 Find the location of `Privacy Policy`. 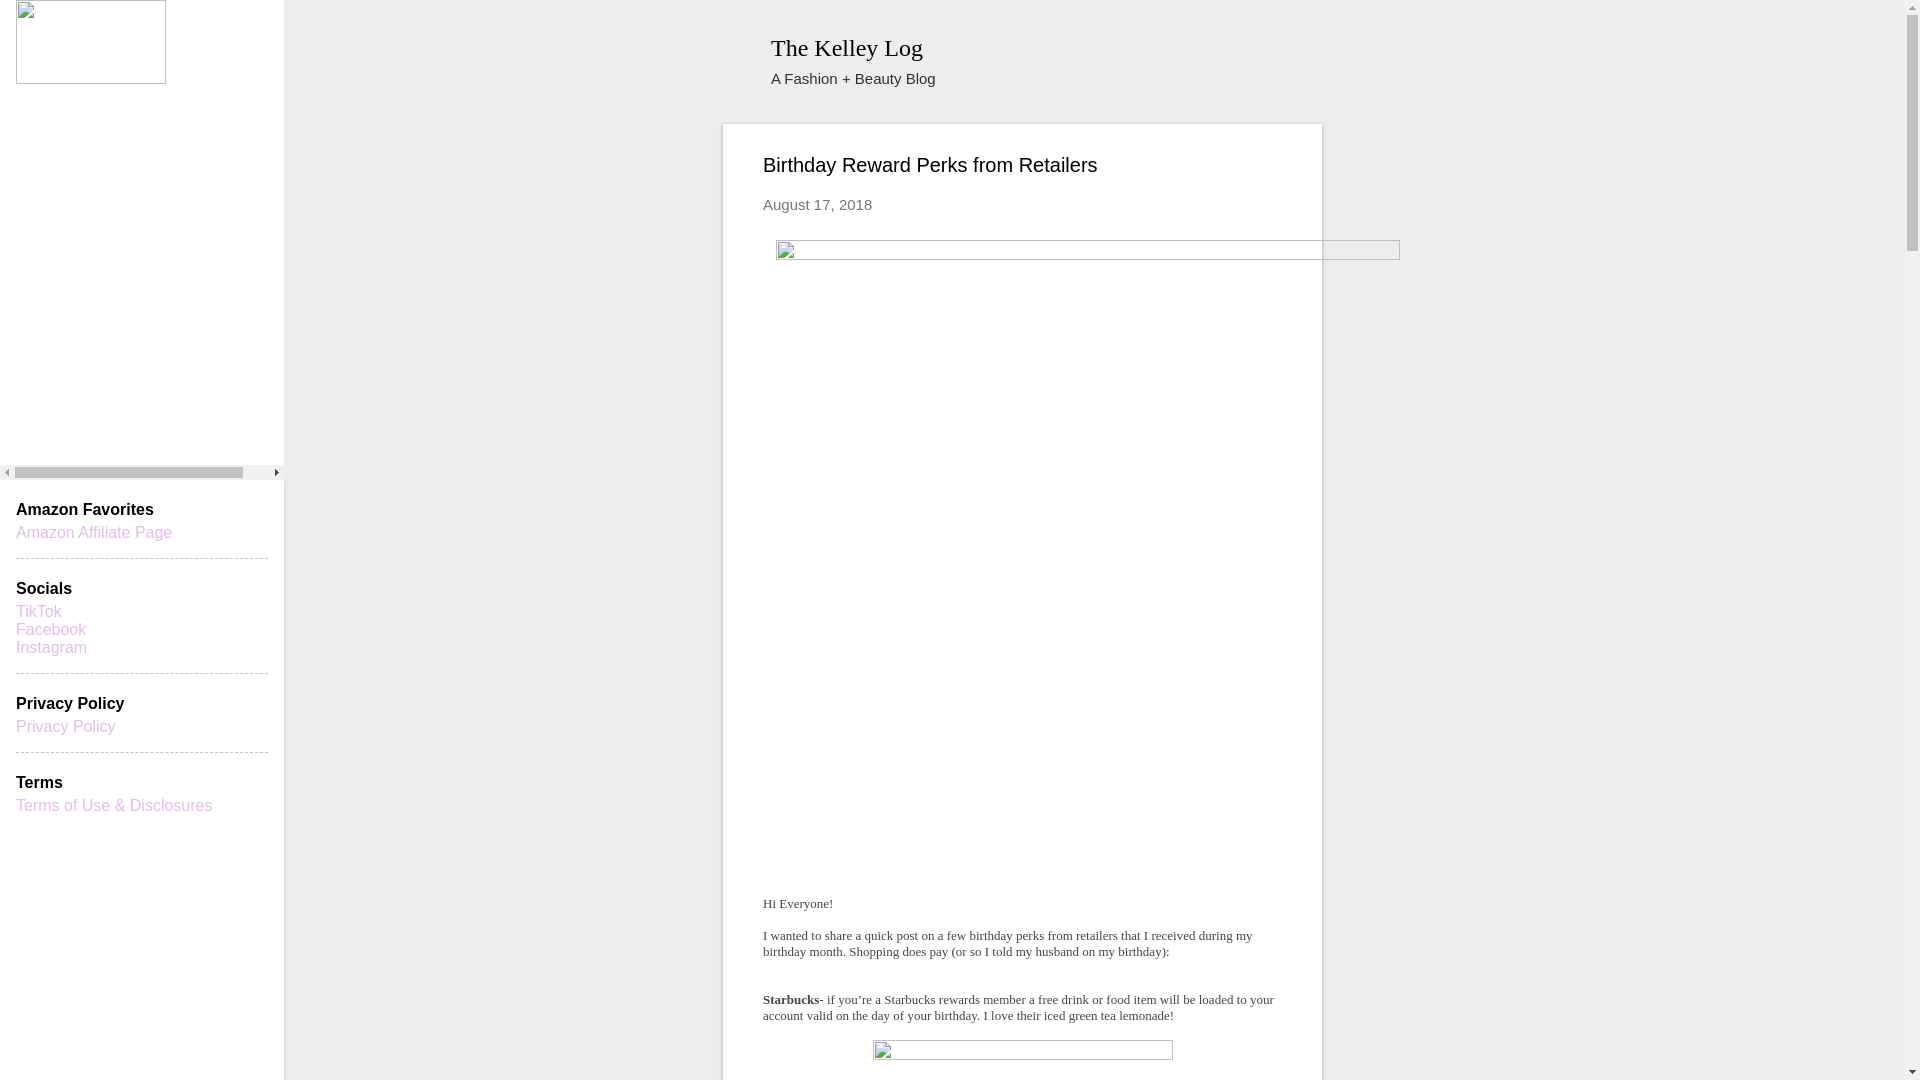

Privacy Policy is located at coordinates (65, 726).